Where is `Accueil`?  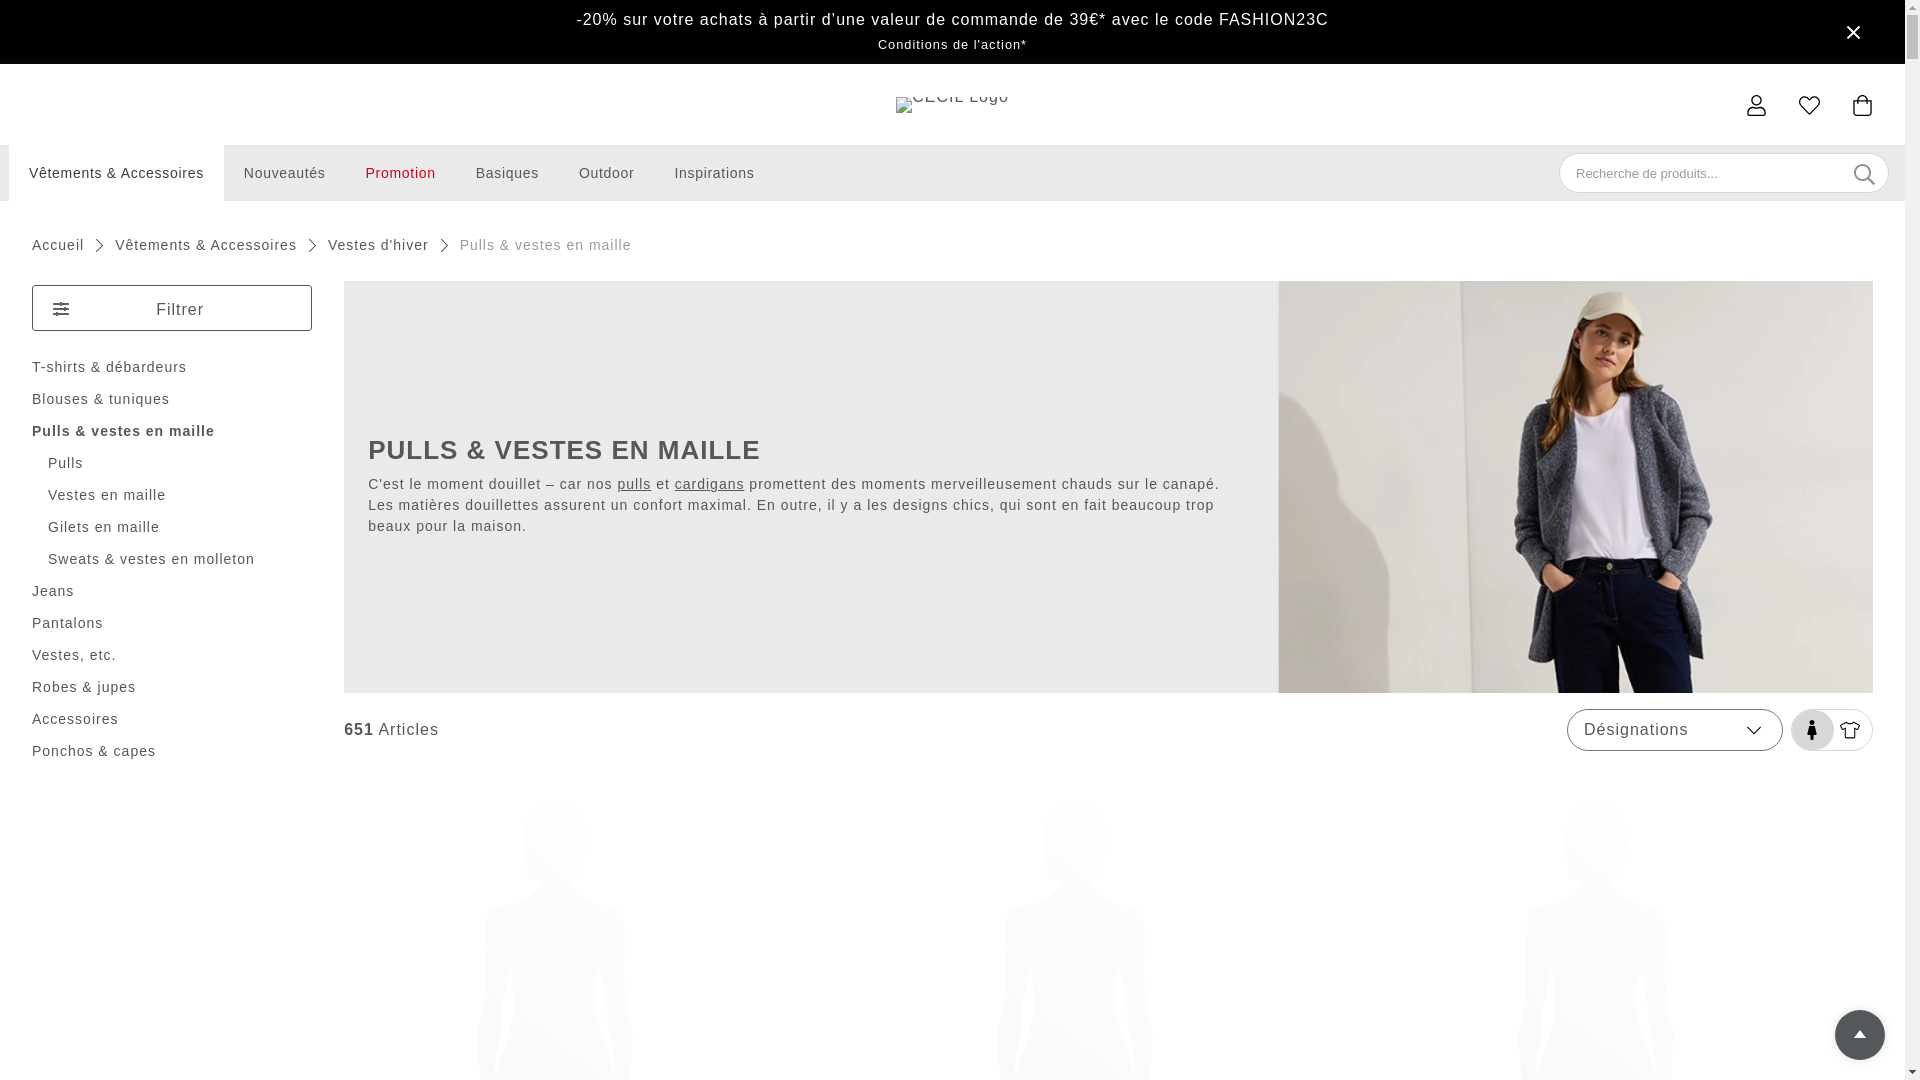
Accueil is located at coordinates (62, 246).